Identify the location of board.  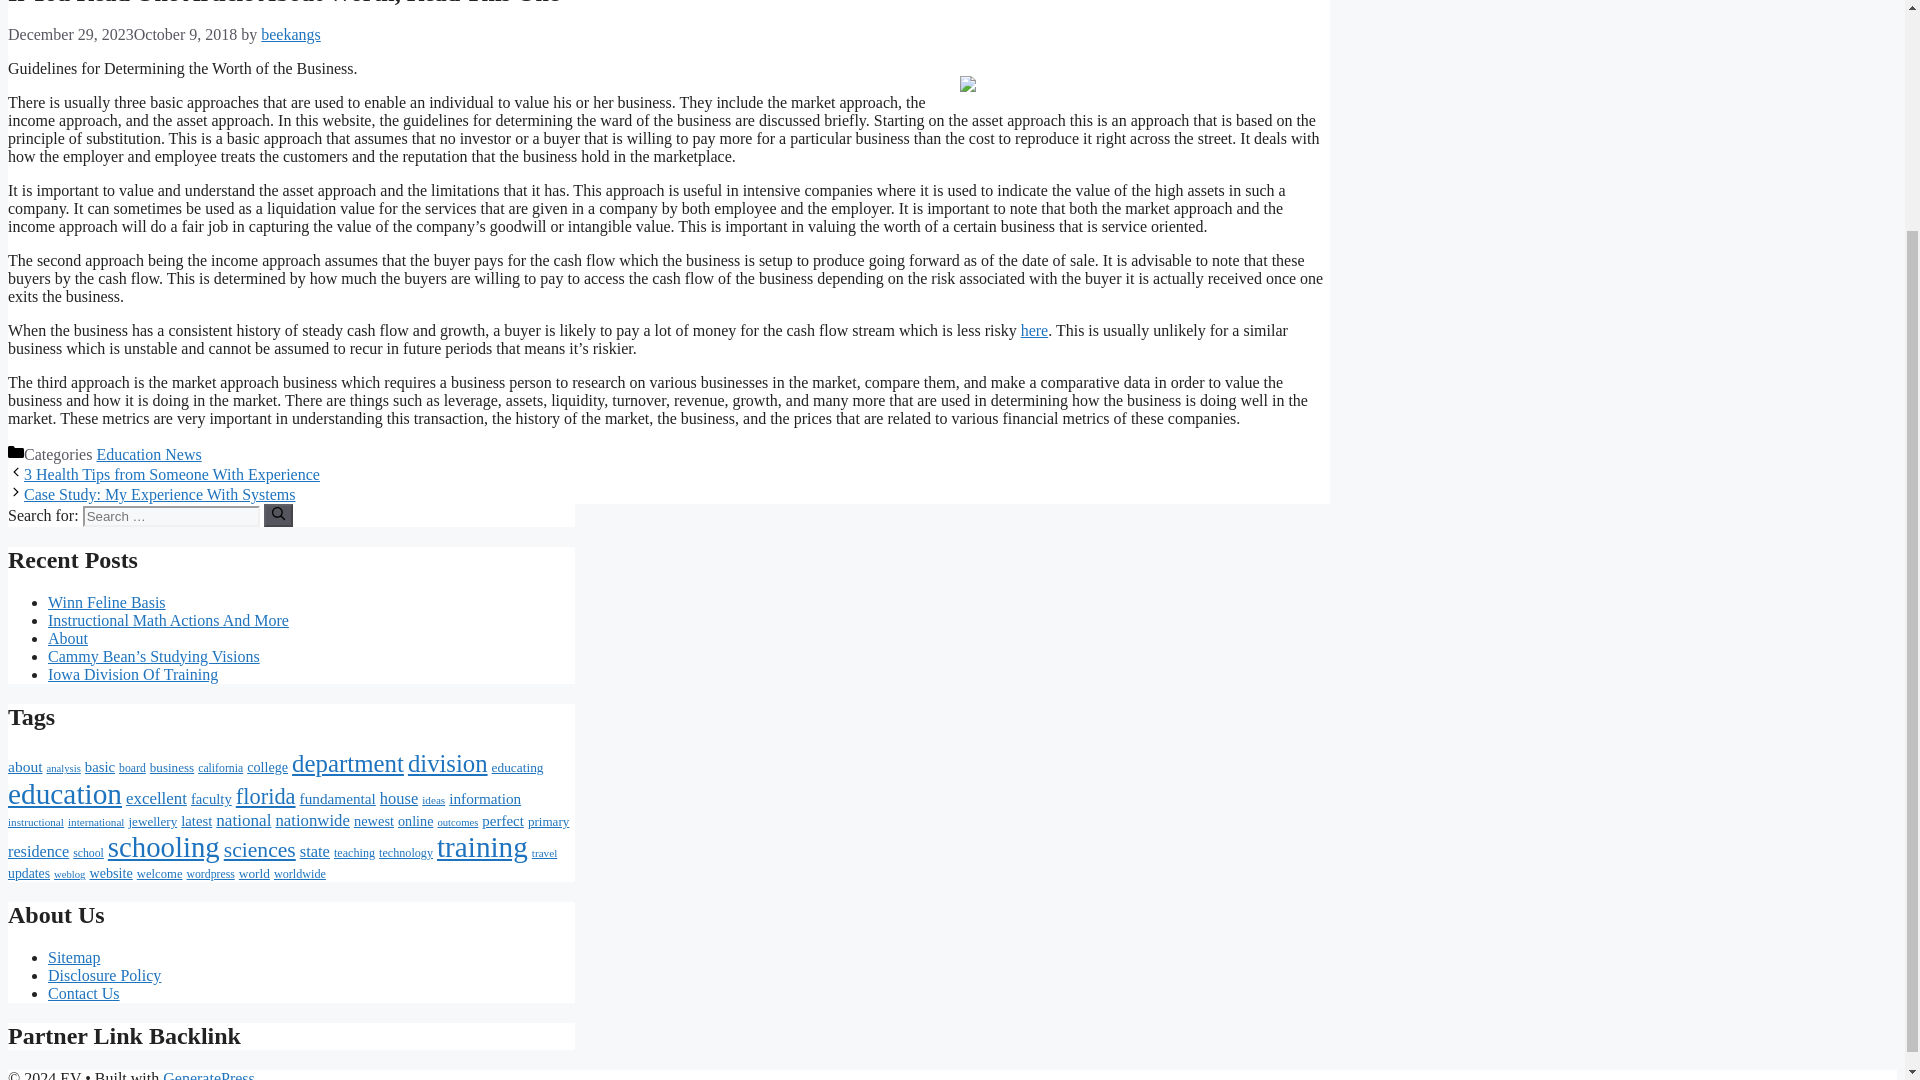
(132, 768).